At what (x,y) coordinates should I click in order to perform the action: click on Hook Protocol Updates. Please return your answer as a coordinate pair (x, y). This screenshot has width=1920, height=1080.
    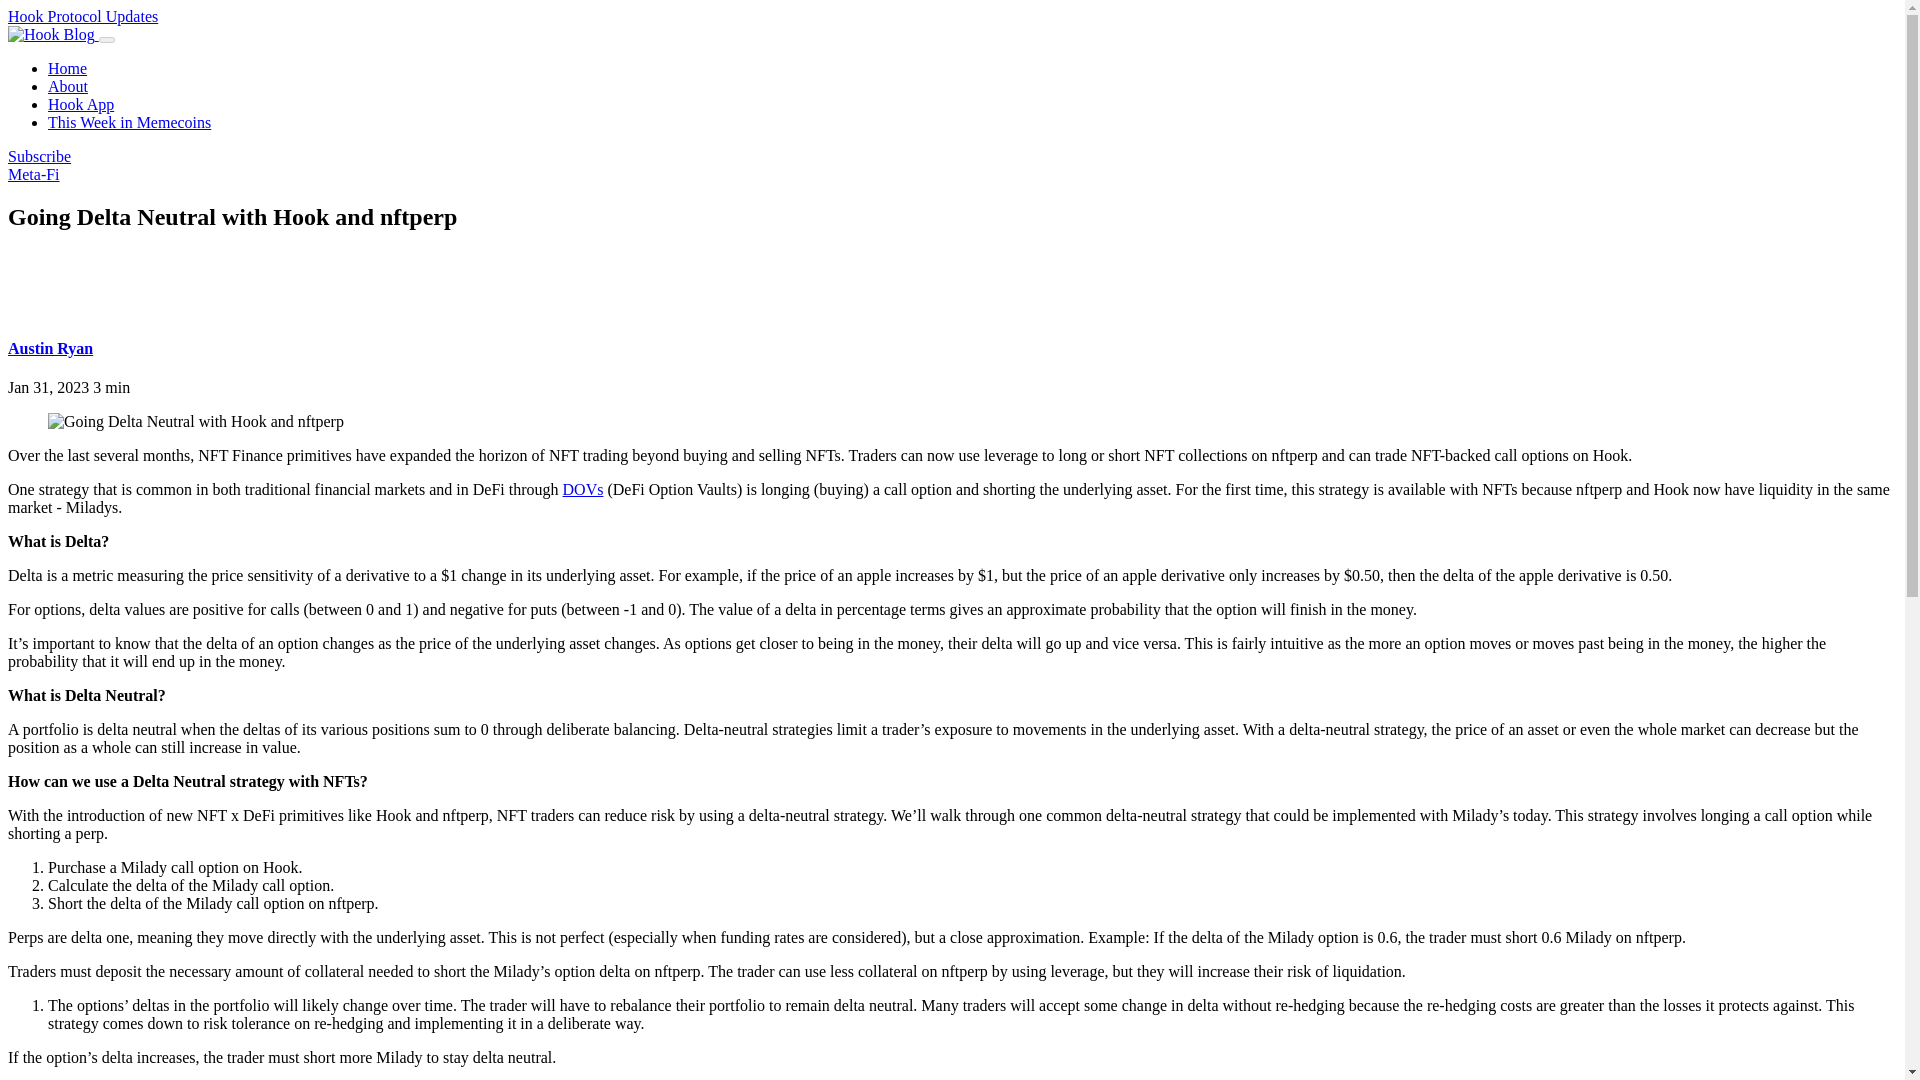
    Looking at the image, I should click on (82, 16).